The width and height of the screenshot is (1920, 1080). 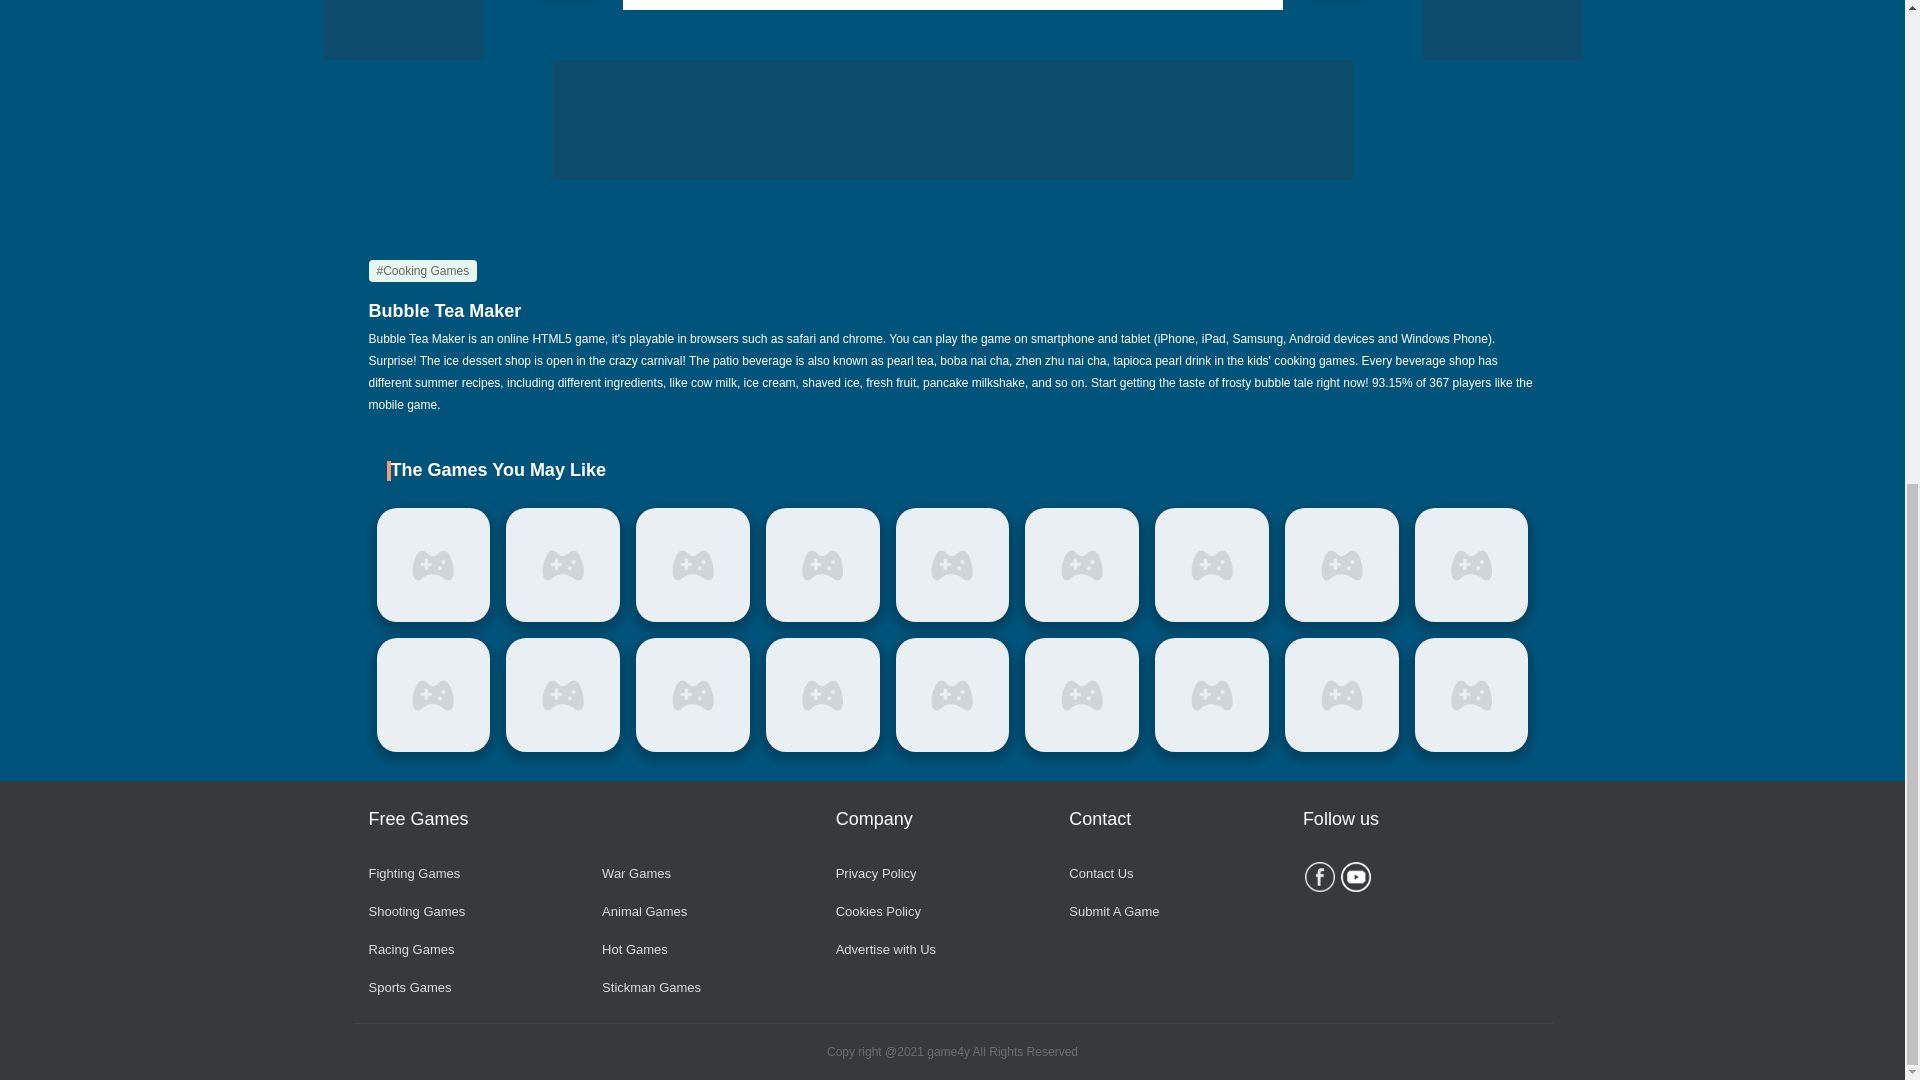 I want to click on Cooking Games, so click(x=422, y=270).